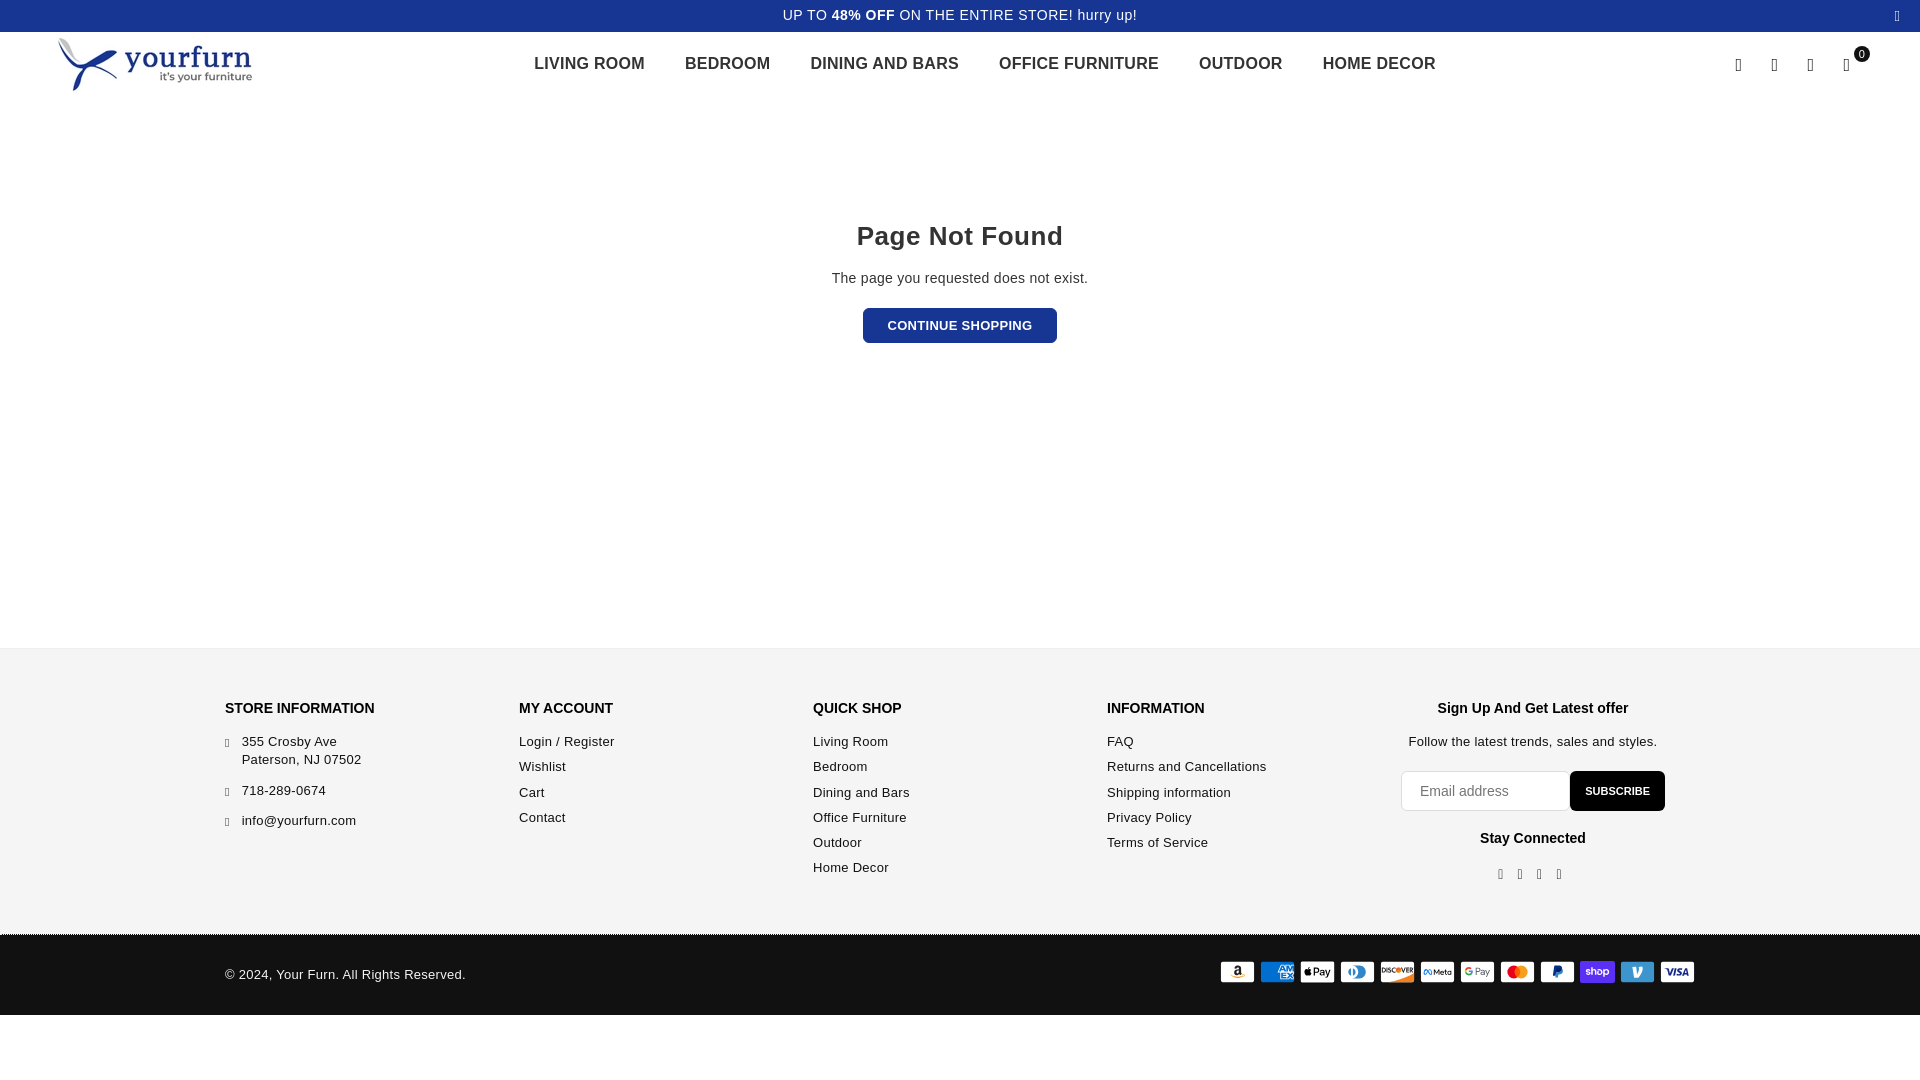 Image resolution: width=1920 pixels, height=1080 pixels. I want to click on Mastercard, so click(1516, 972).